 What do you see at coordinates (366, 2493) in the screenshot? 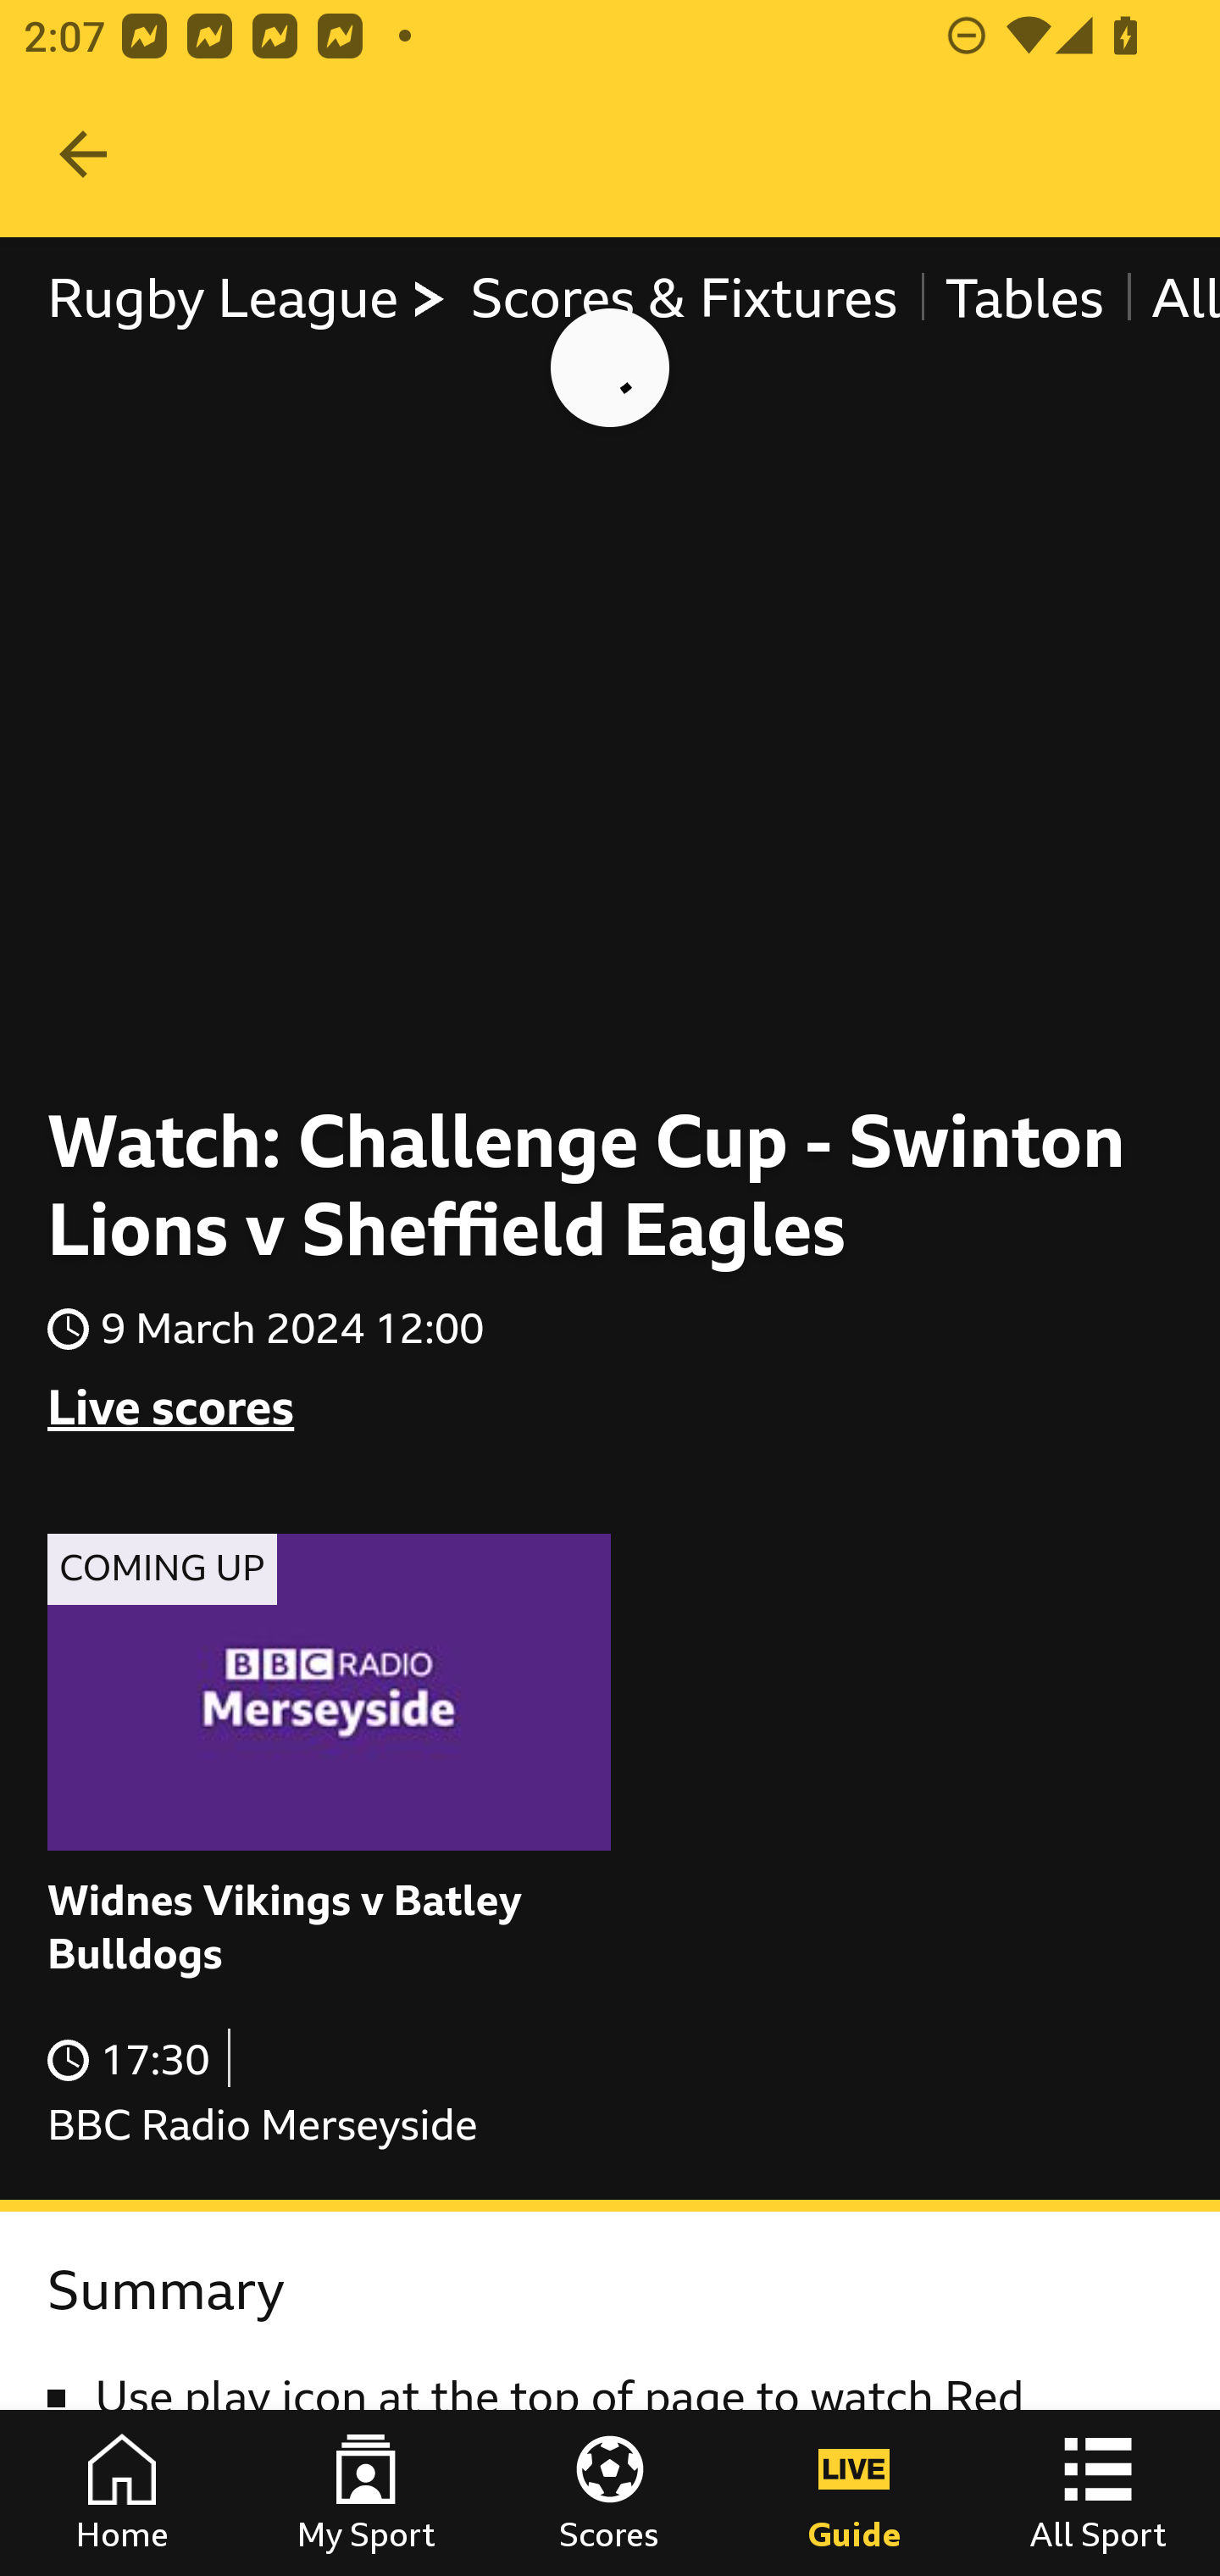
I see `My Sport` at bounding box center [366, 2493].